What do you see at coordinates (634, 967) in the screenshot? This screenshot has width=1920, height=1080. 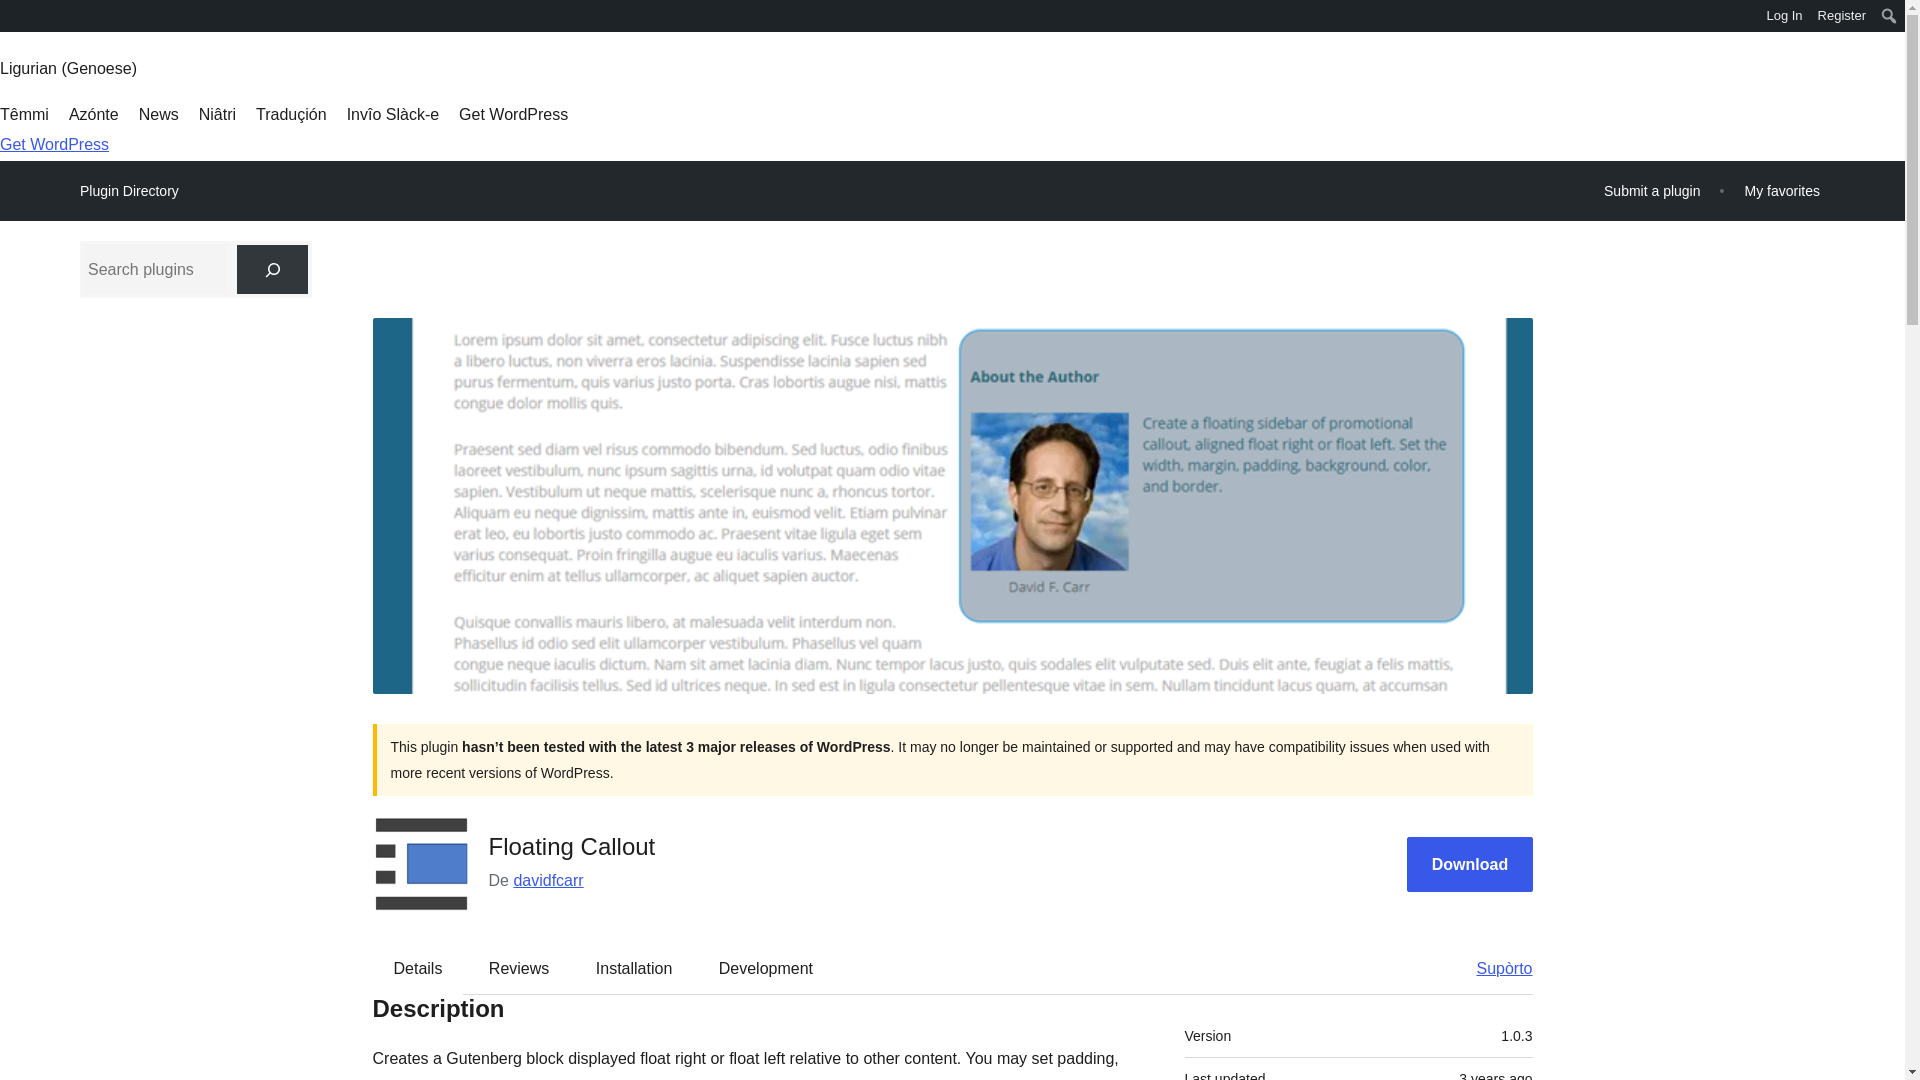 I see `Installation` at bounding box center [634, 967].